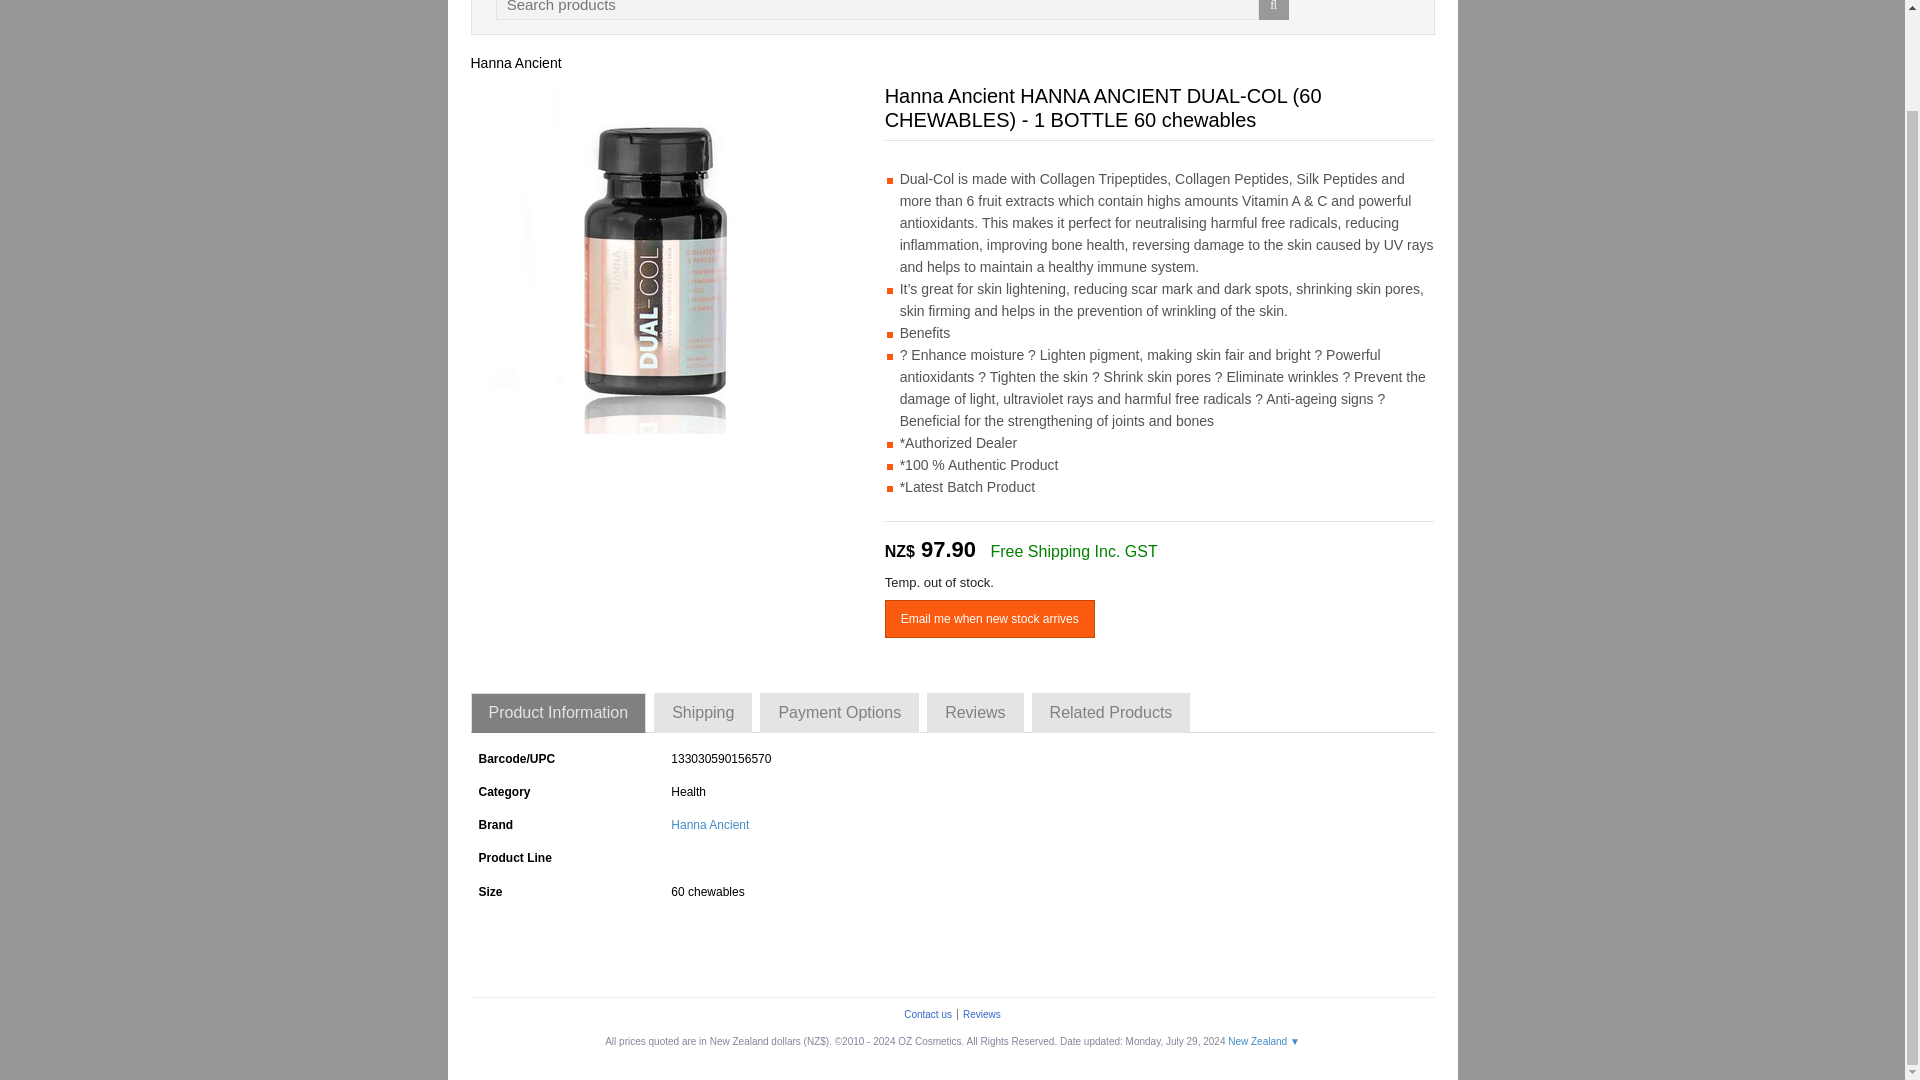 Image resolution: width=1920 pixels, height=1080 pixels. I want to click on Product Information, so click(558, 713).